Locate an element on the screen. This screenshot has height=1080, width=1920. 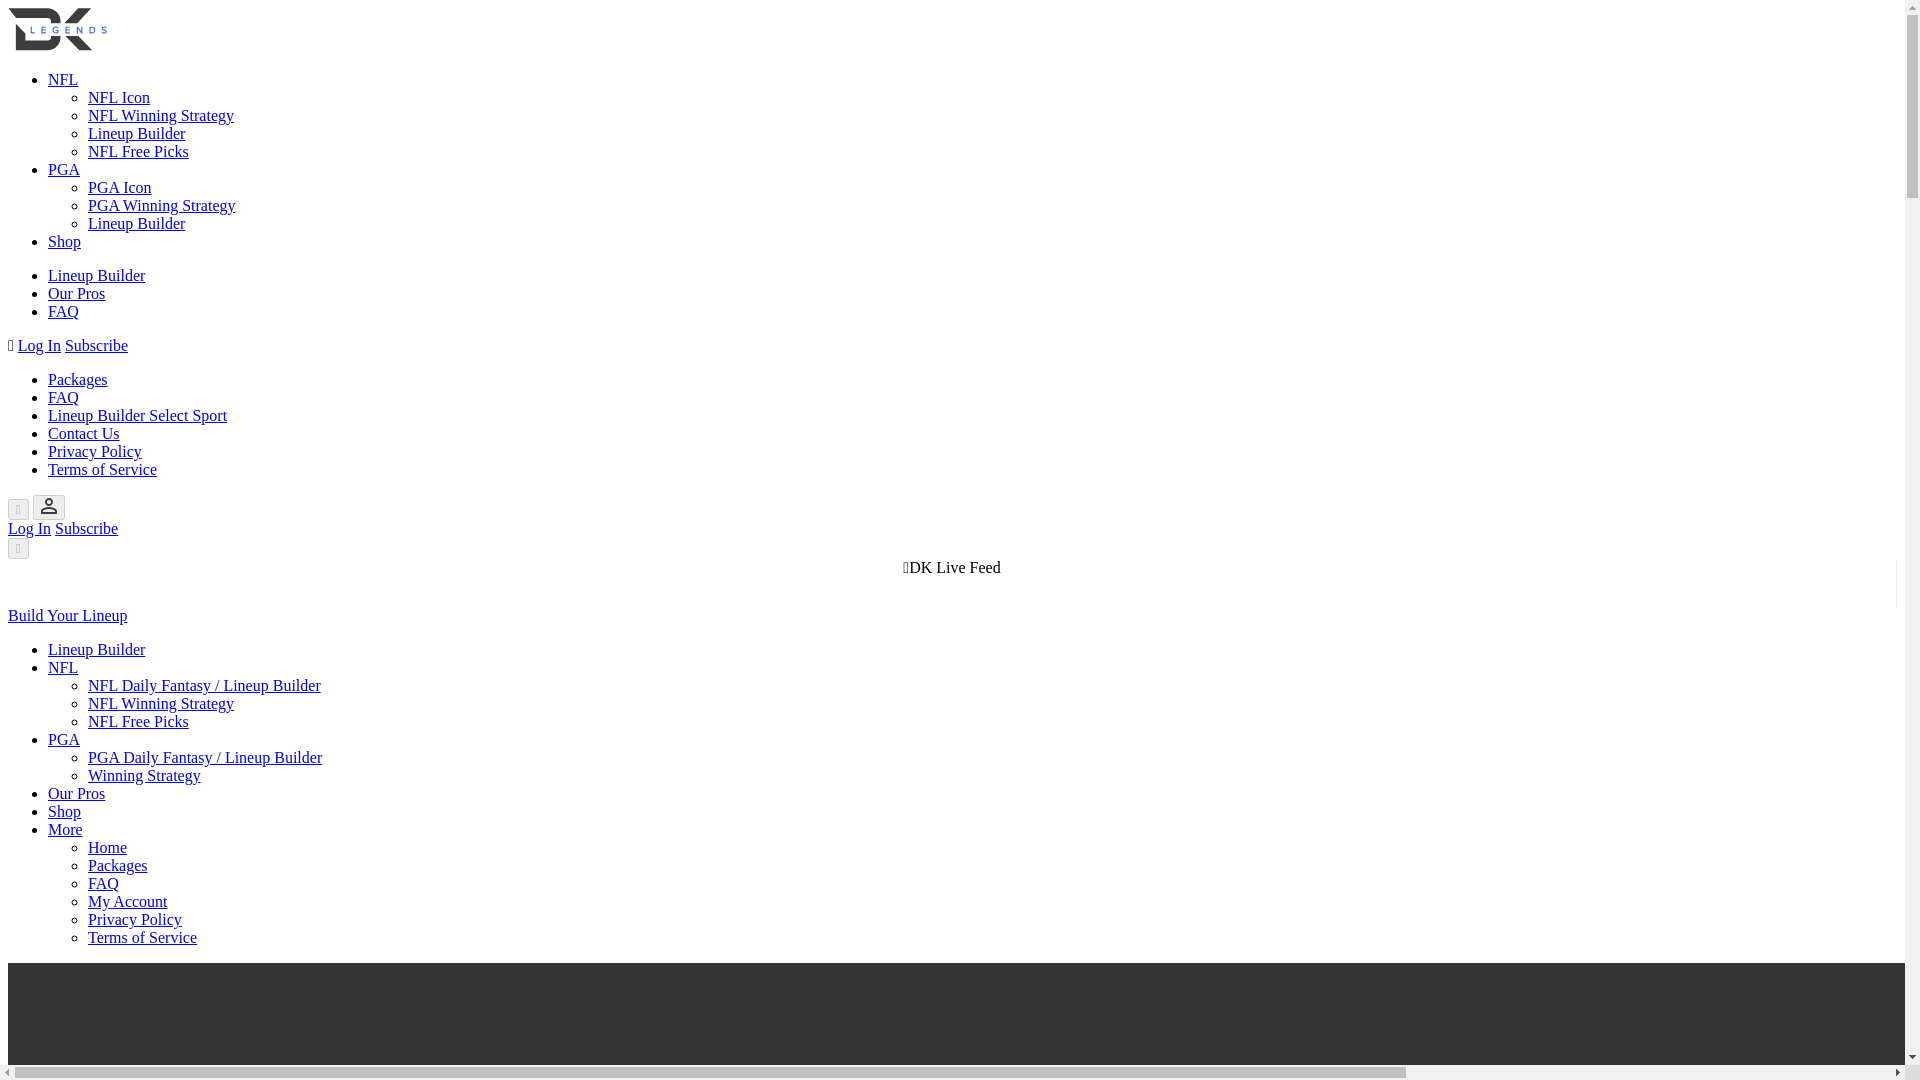
PGA is located at coordinates (64, 740).